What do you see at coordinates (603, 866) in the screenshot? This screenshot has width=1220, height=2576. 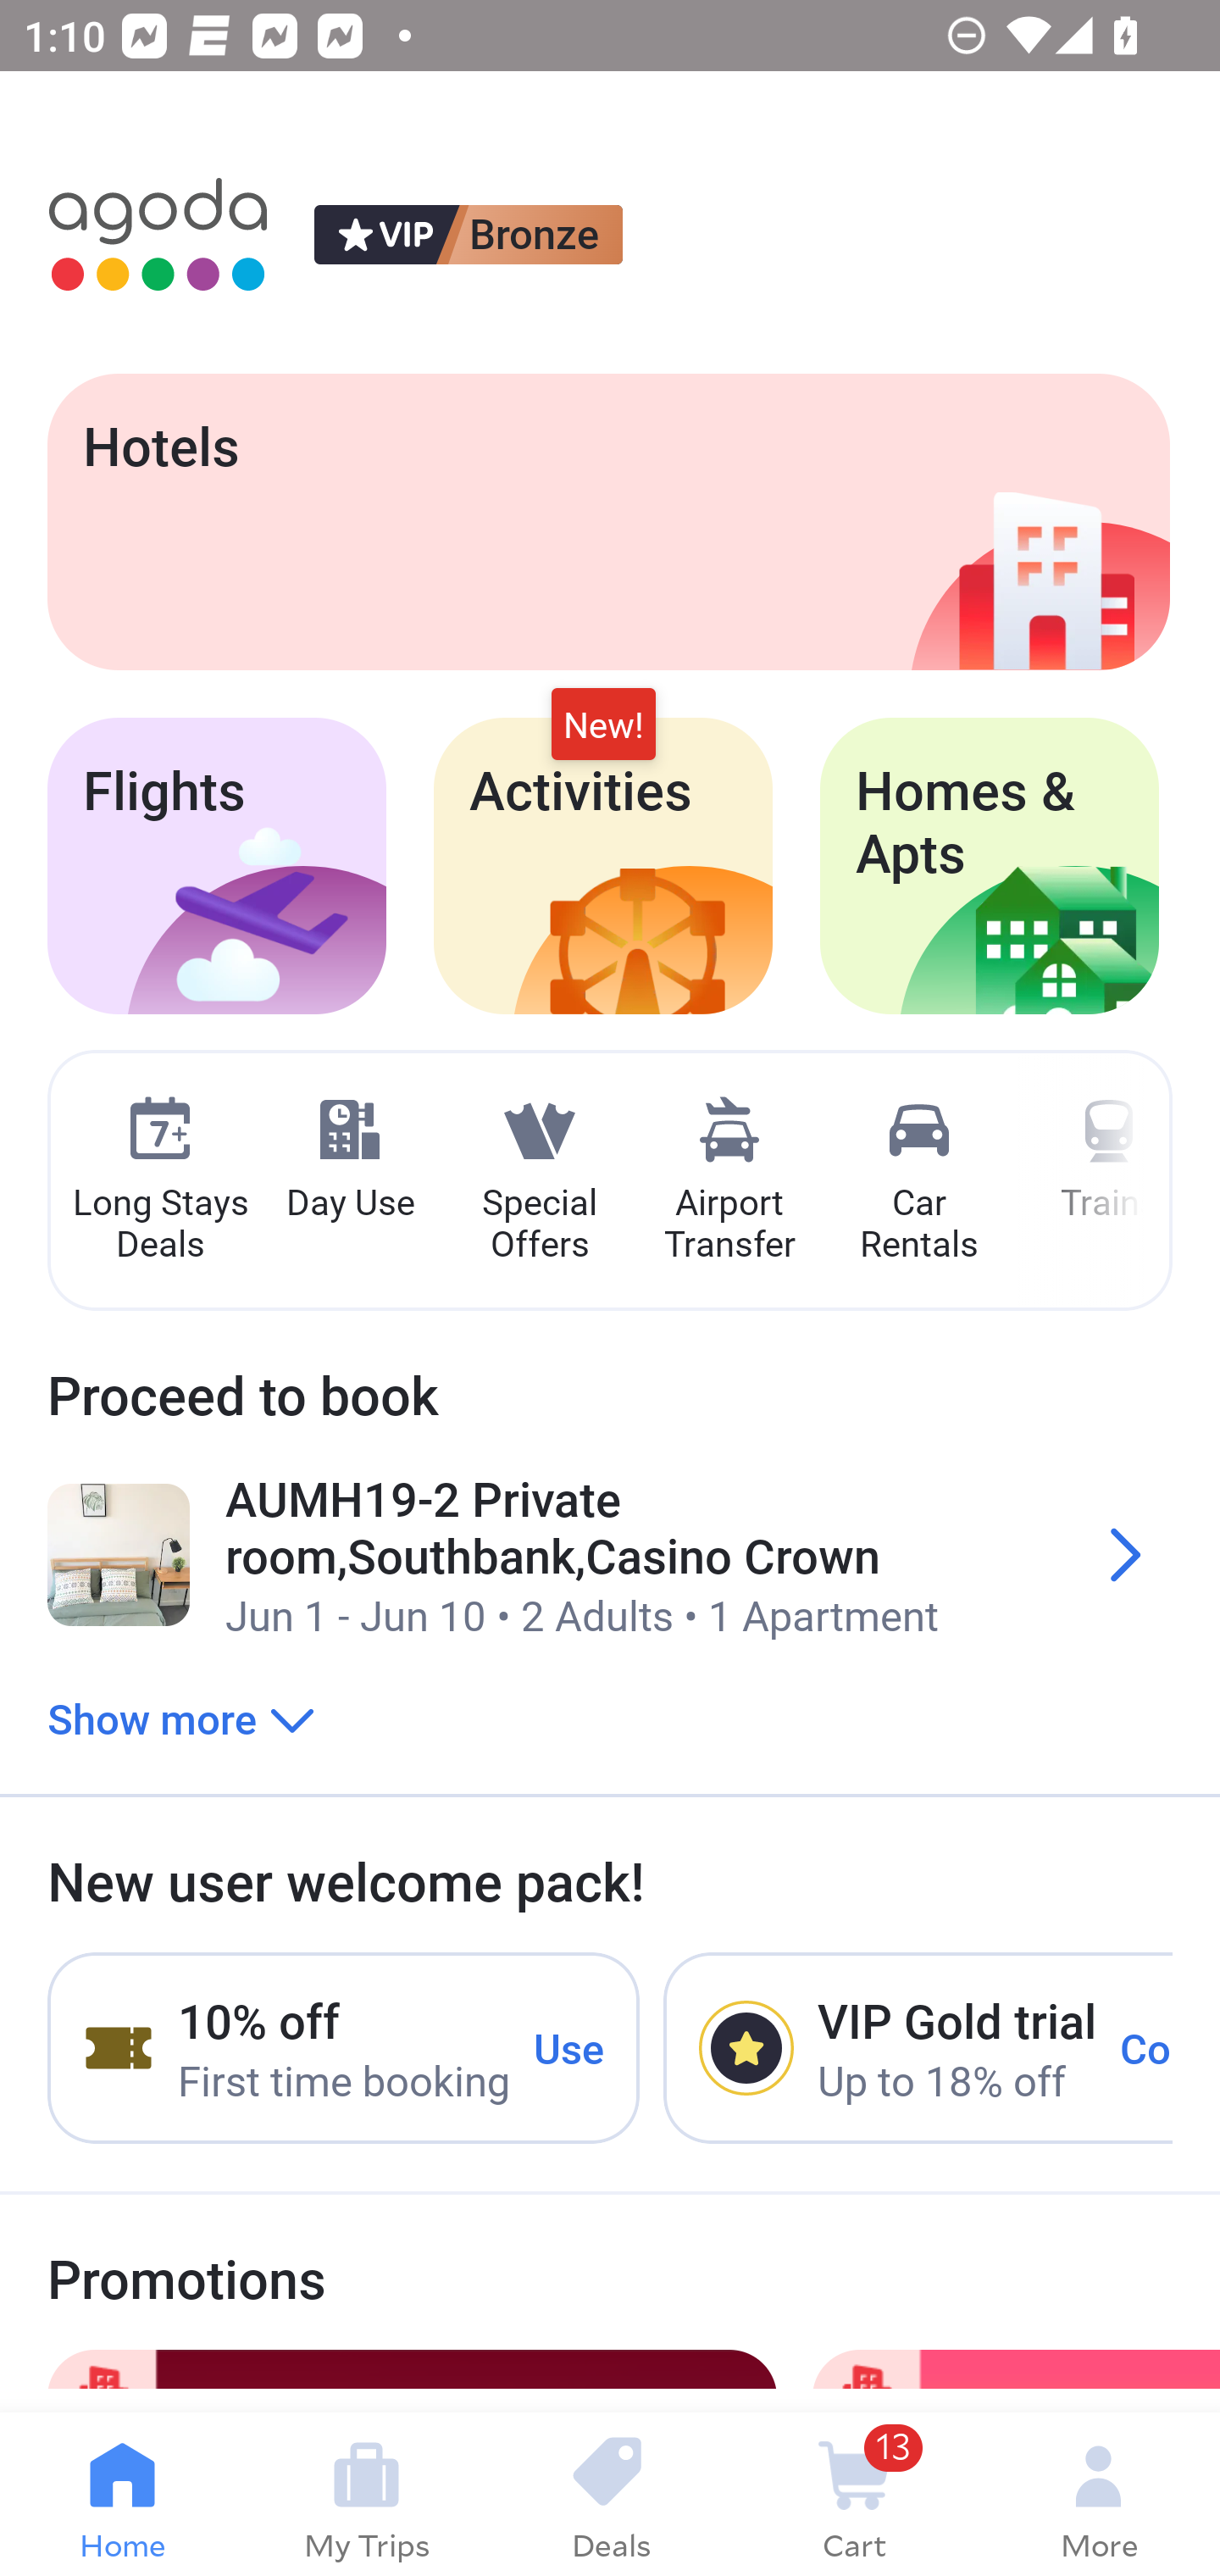 I see `Activities` at bounding box center [603, 866].